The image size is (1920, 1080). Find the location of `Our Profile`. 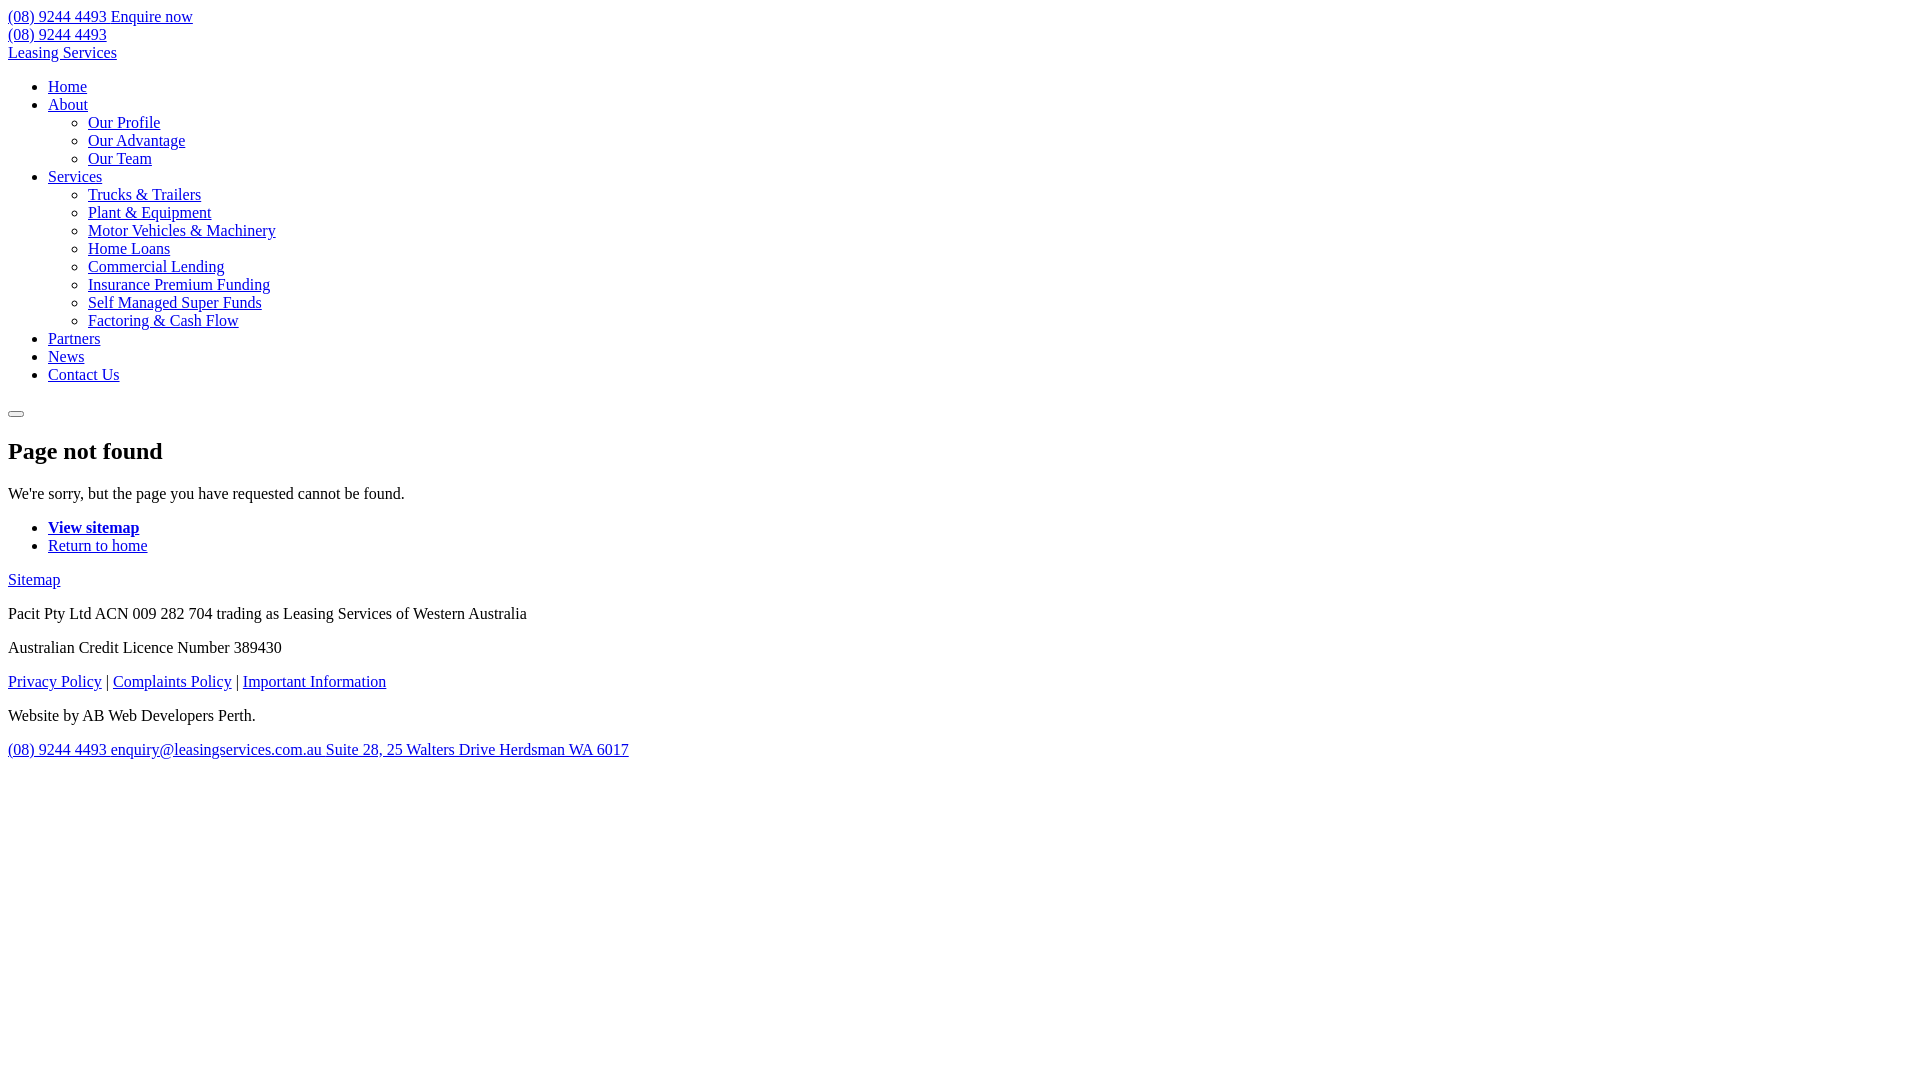

Our Profile is located at coordinates (124, 122).